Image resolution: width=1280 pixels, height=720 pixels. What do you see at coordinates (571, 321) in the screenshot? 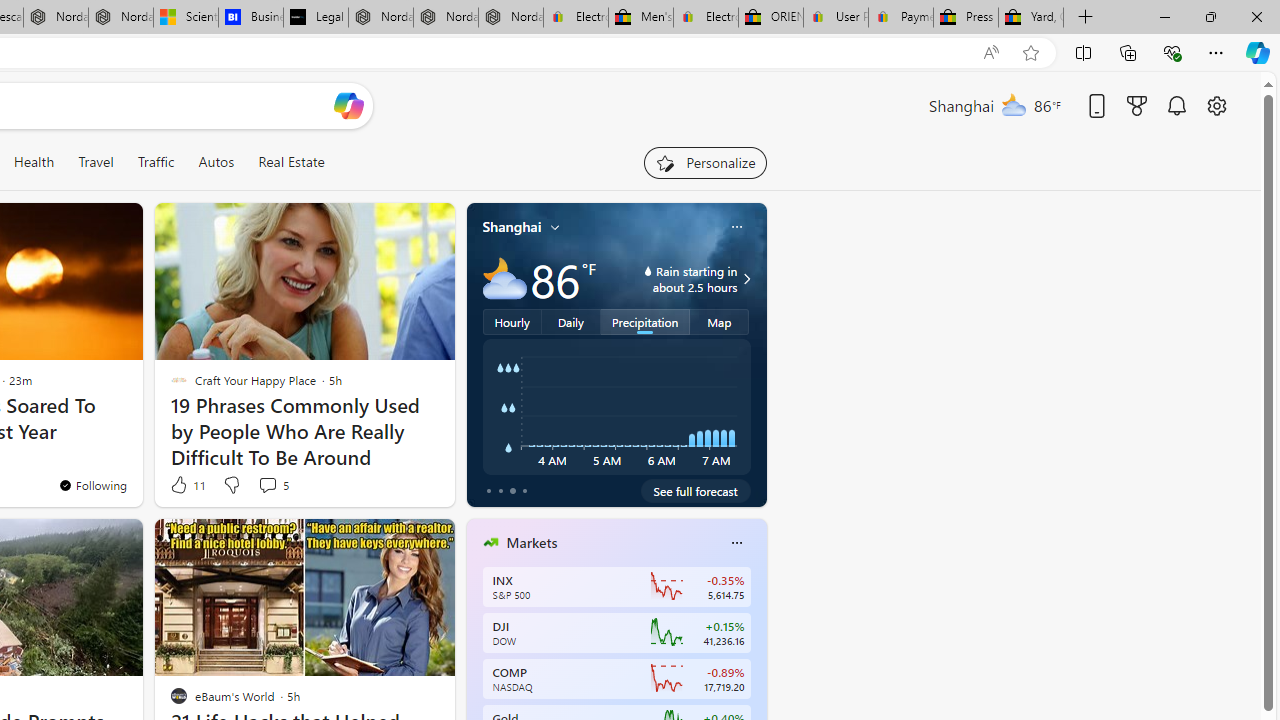
I see `Daily` at bounding box center [571, 321].